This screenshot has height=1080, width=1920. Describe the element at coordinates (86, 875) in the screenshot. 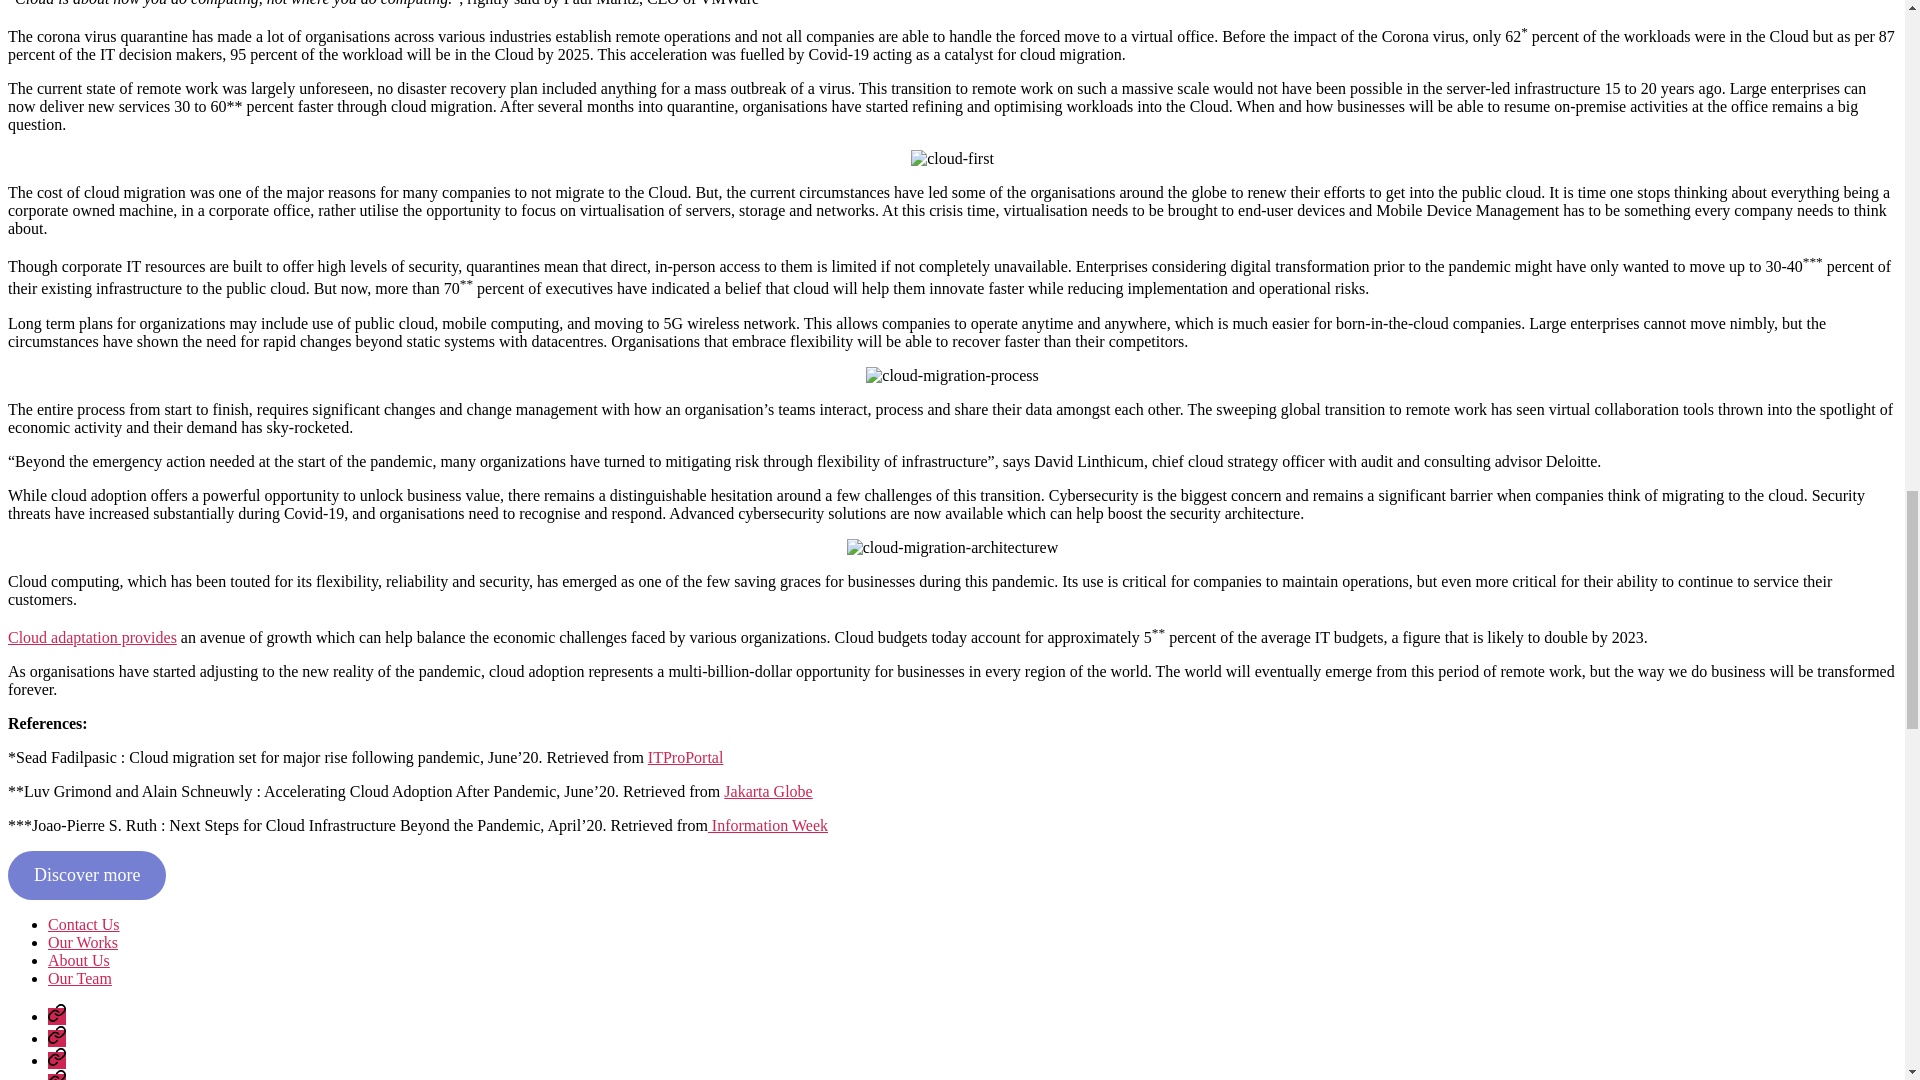

I see `Discover more` at that location.